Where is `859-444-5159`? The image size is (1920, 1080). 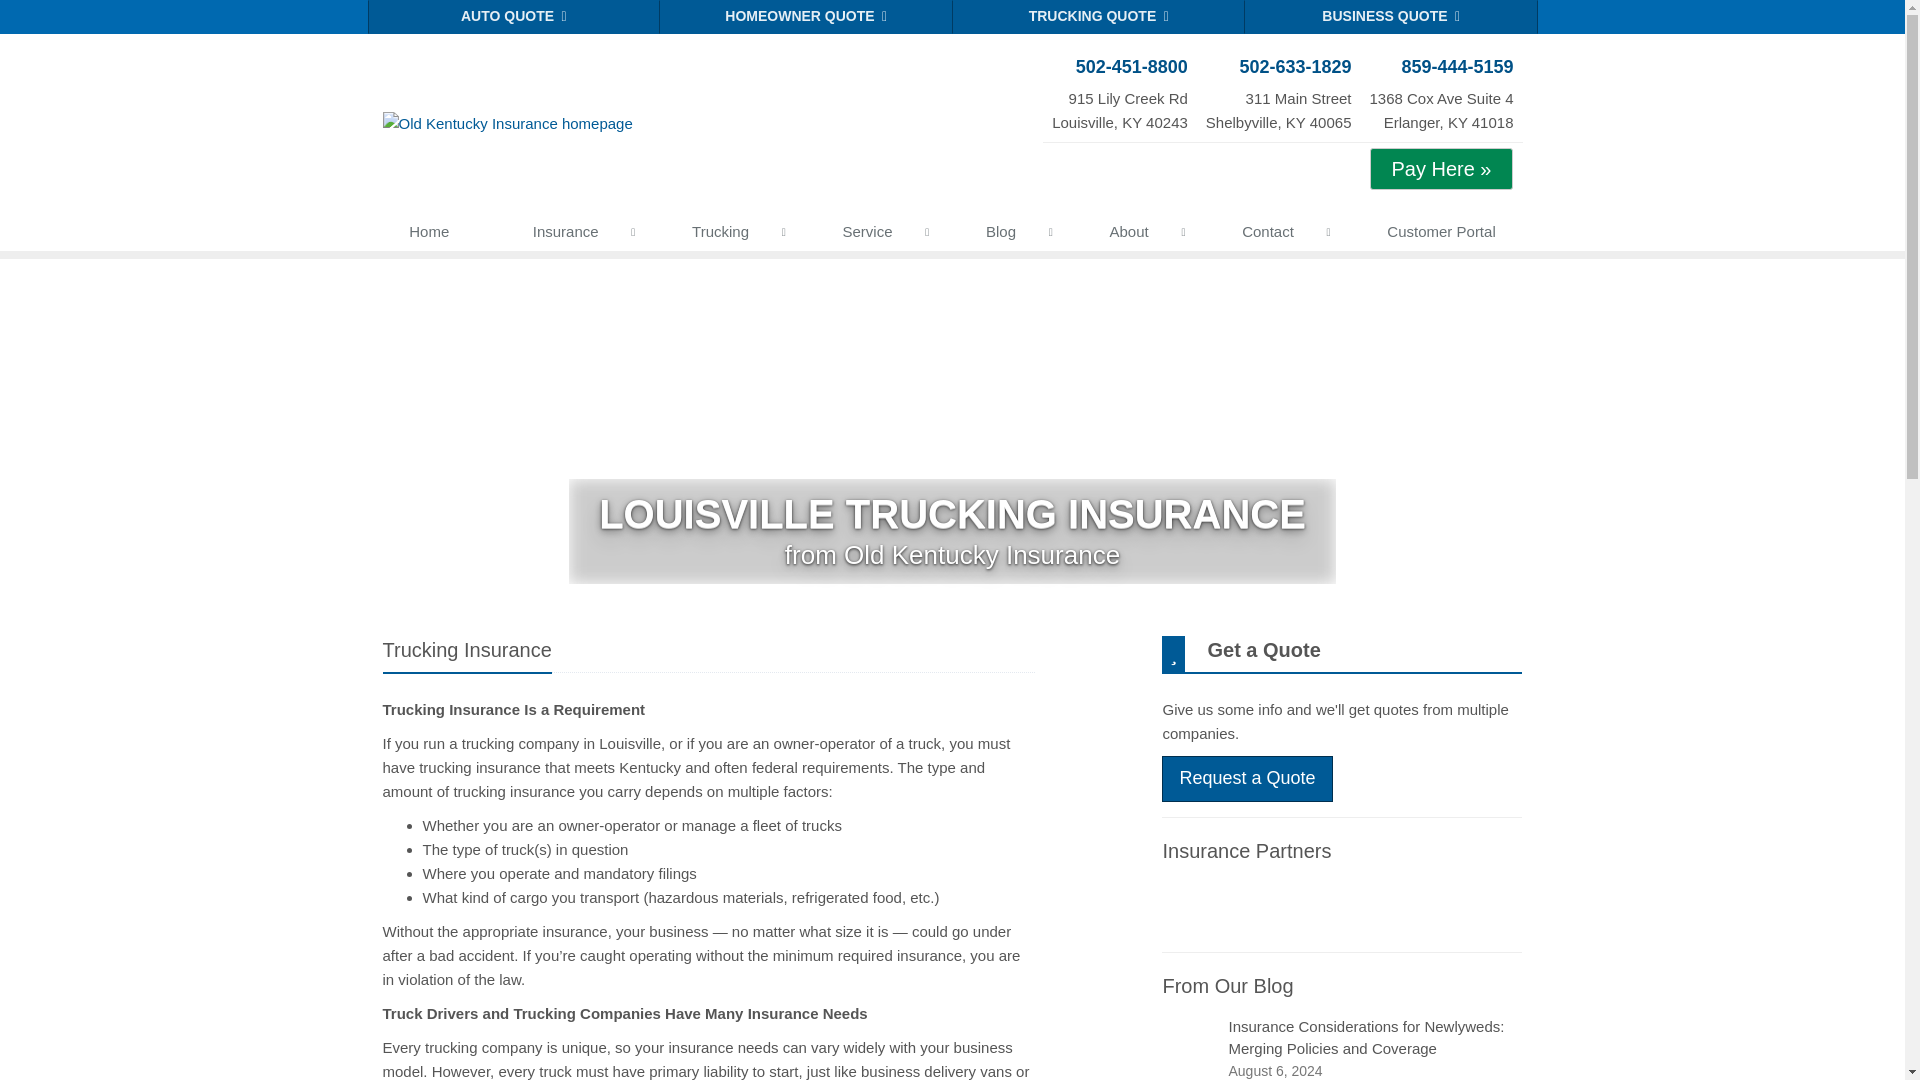 859-444-5159 is located at coordinates (1440, 67).